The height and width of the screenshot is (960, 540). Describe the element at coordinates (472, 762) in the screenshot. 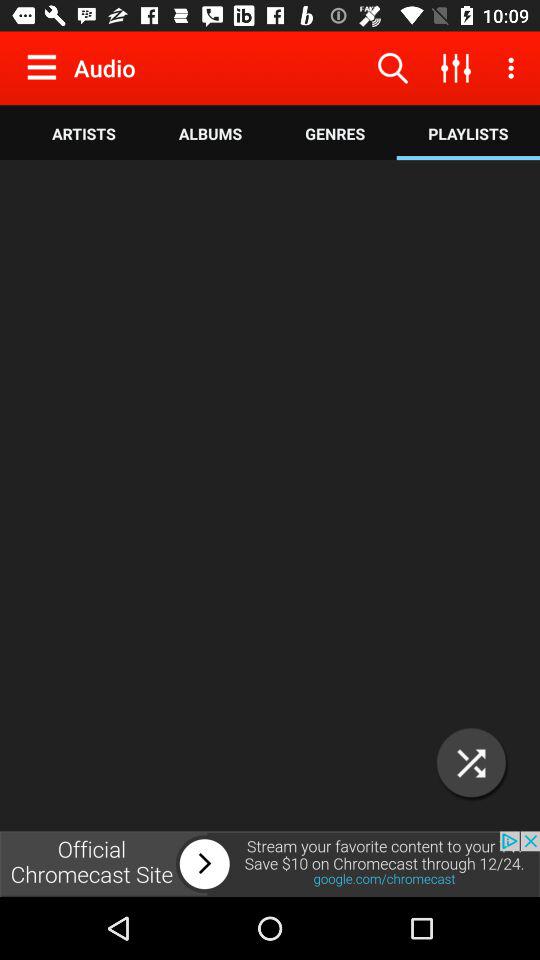

I see `playlist option` at that location.